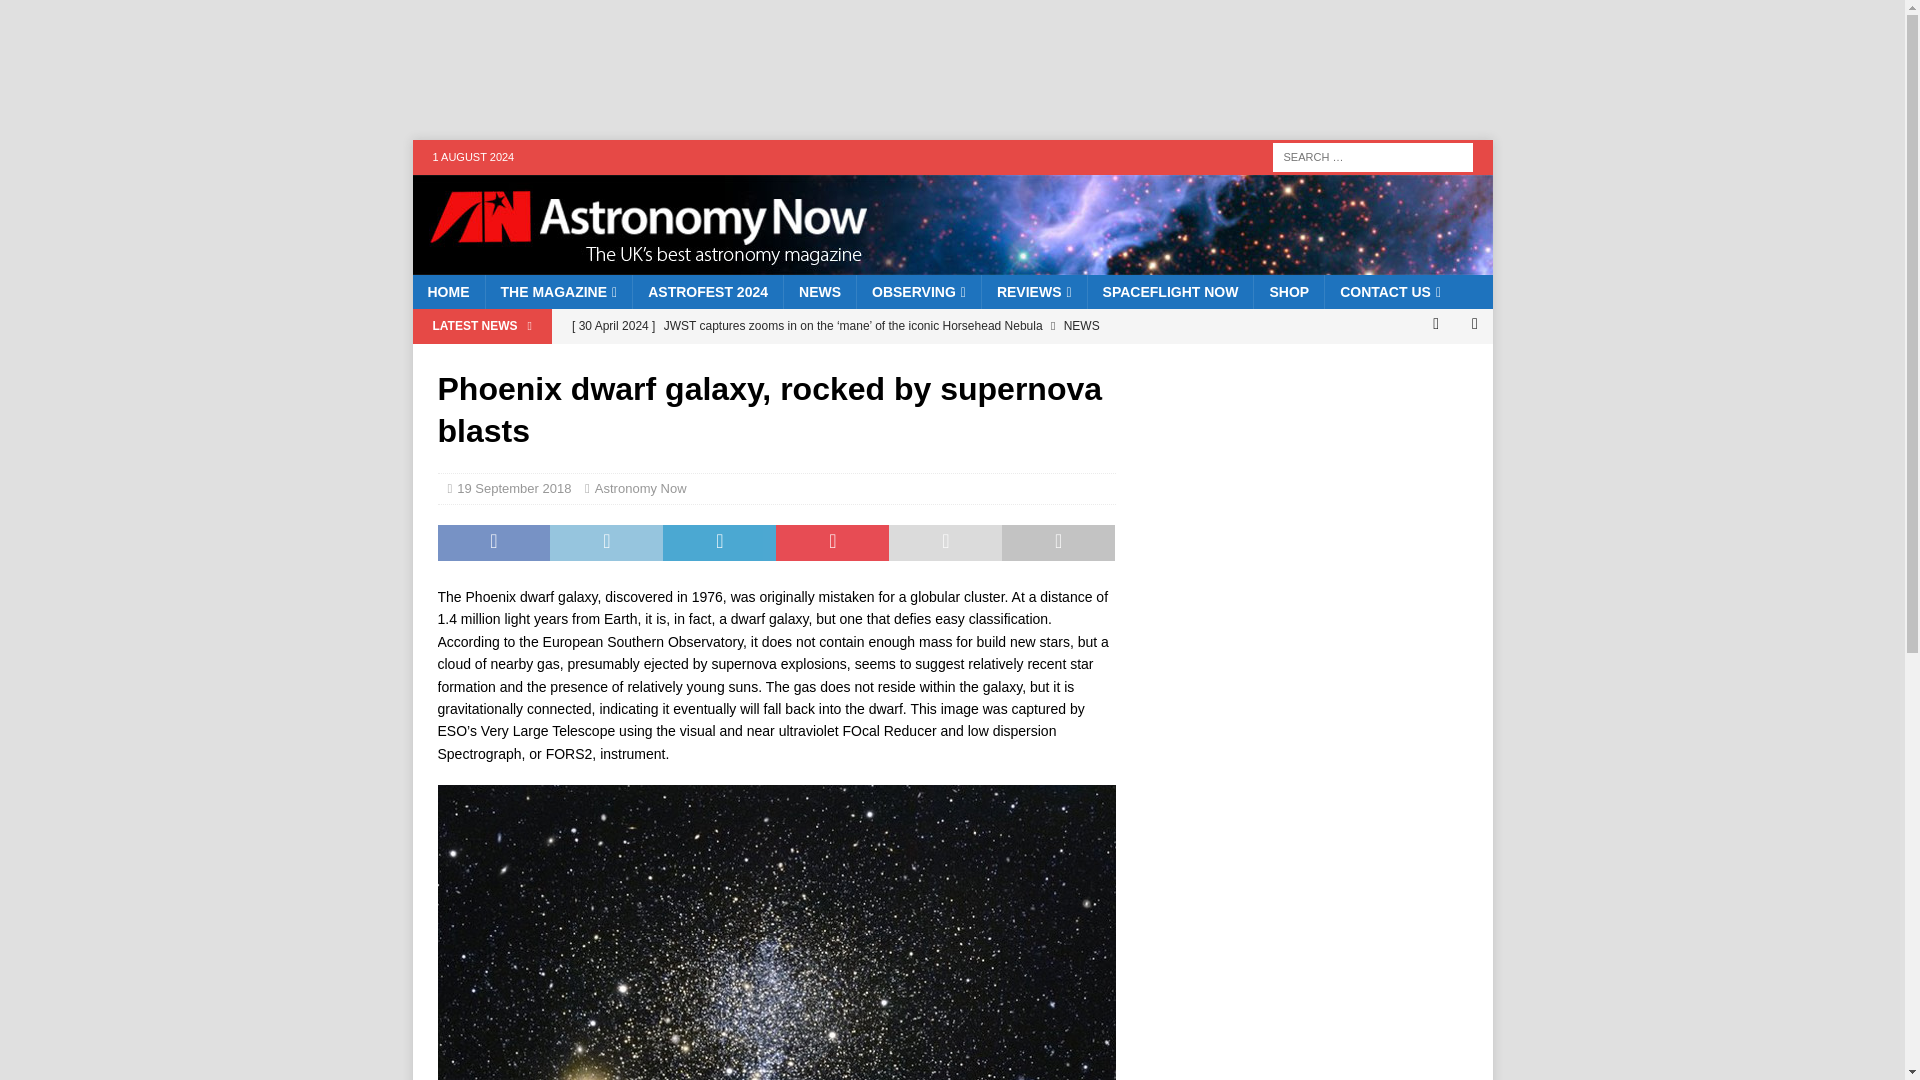  Describe the element at coordinates (820, 292) in the screenshot. I see `NEWS` at that location.